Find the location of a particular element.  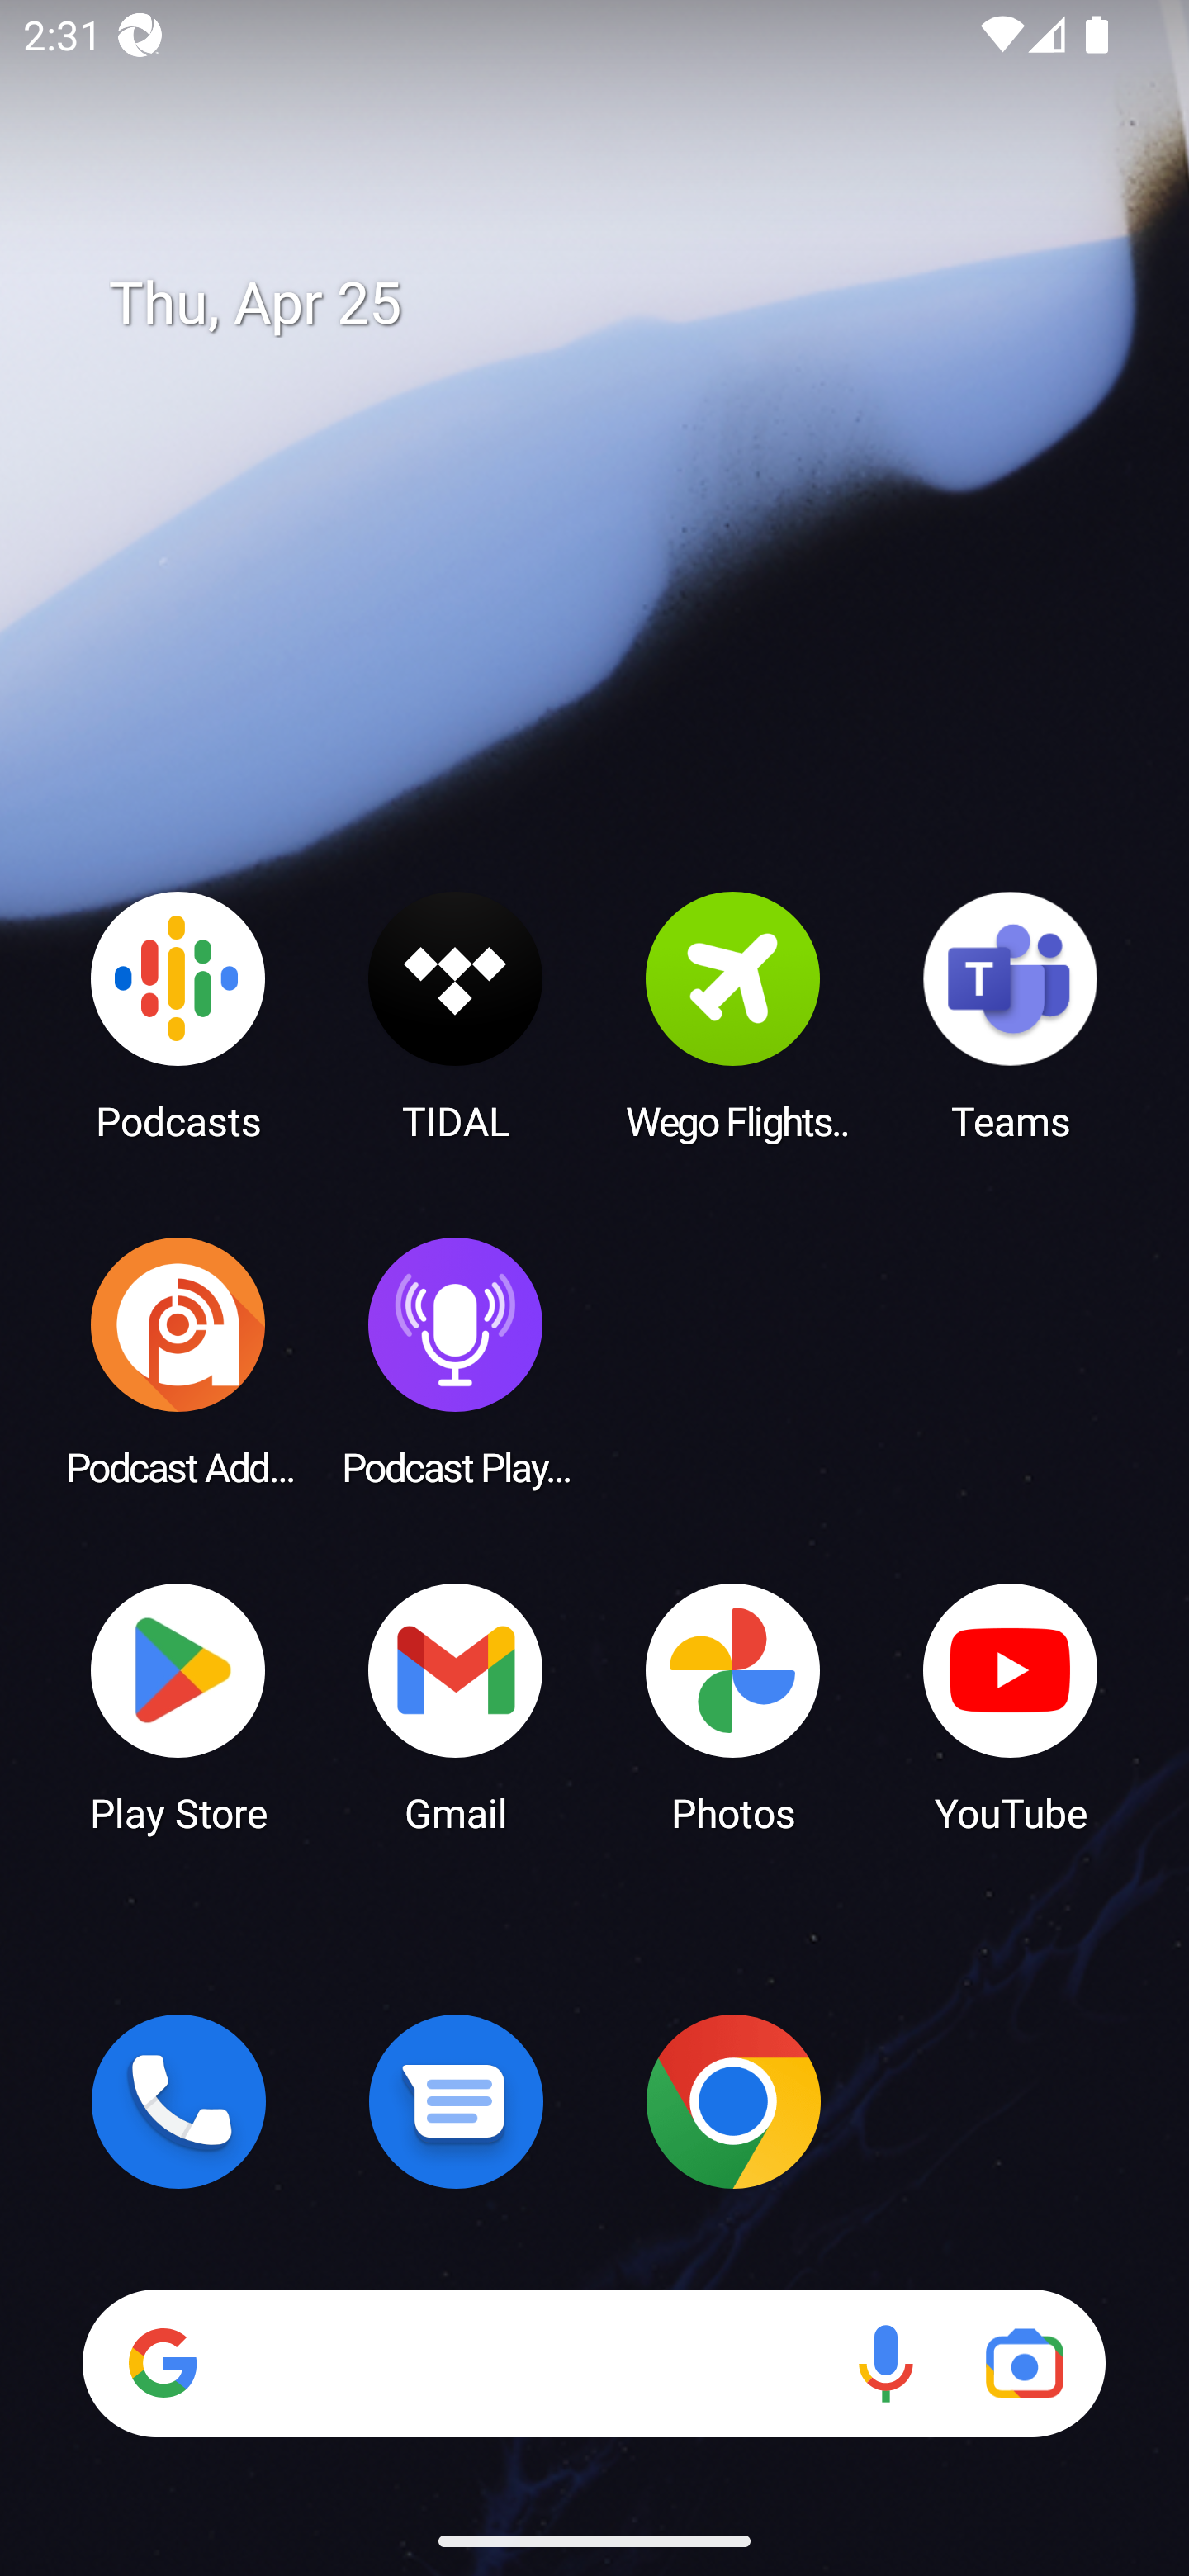

Voice search is located at coordinates (885, 2363).